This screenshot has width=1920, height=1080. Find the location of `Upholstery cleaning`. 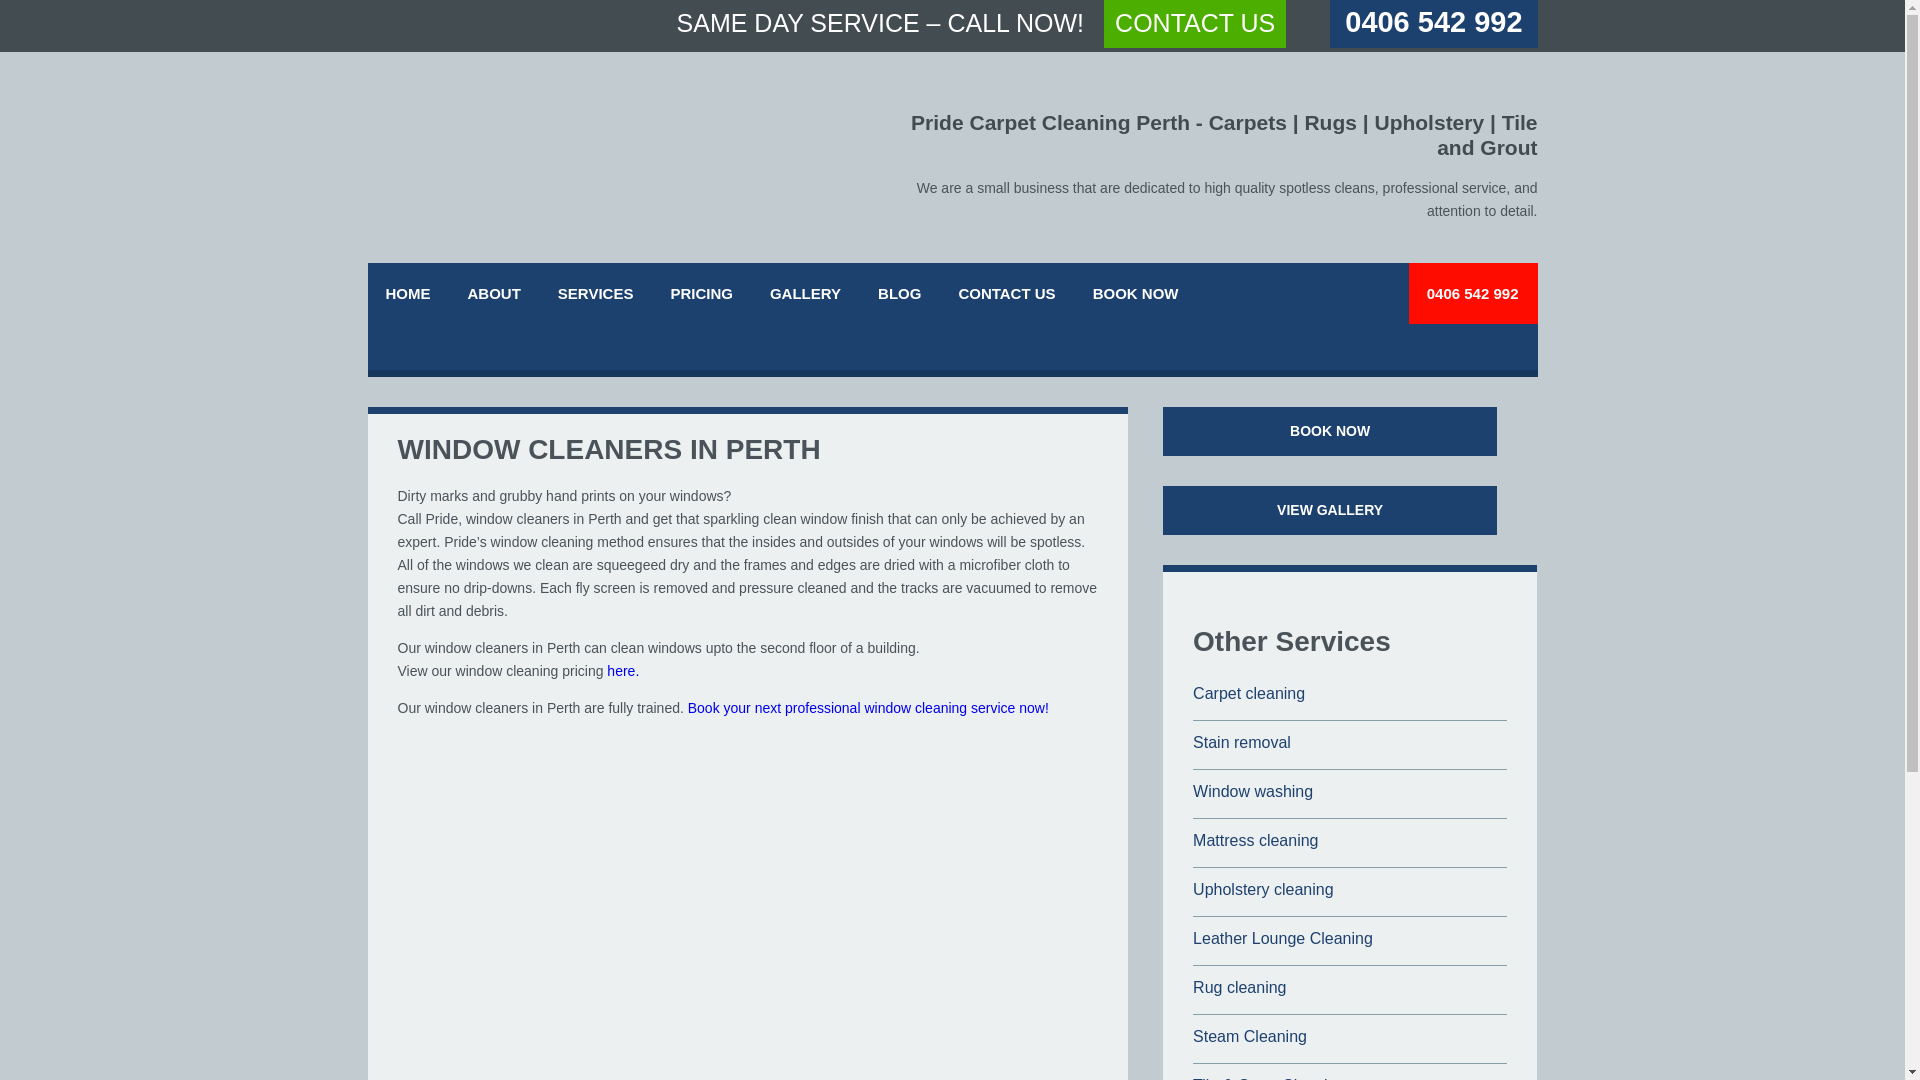

Upholstery cleaning is located at coordinates (1263, 889).